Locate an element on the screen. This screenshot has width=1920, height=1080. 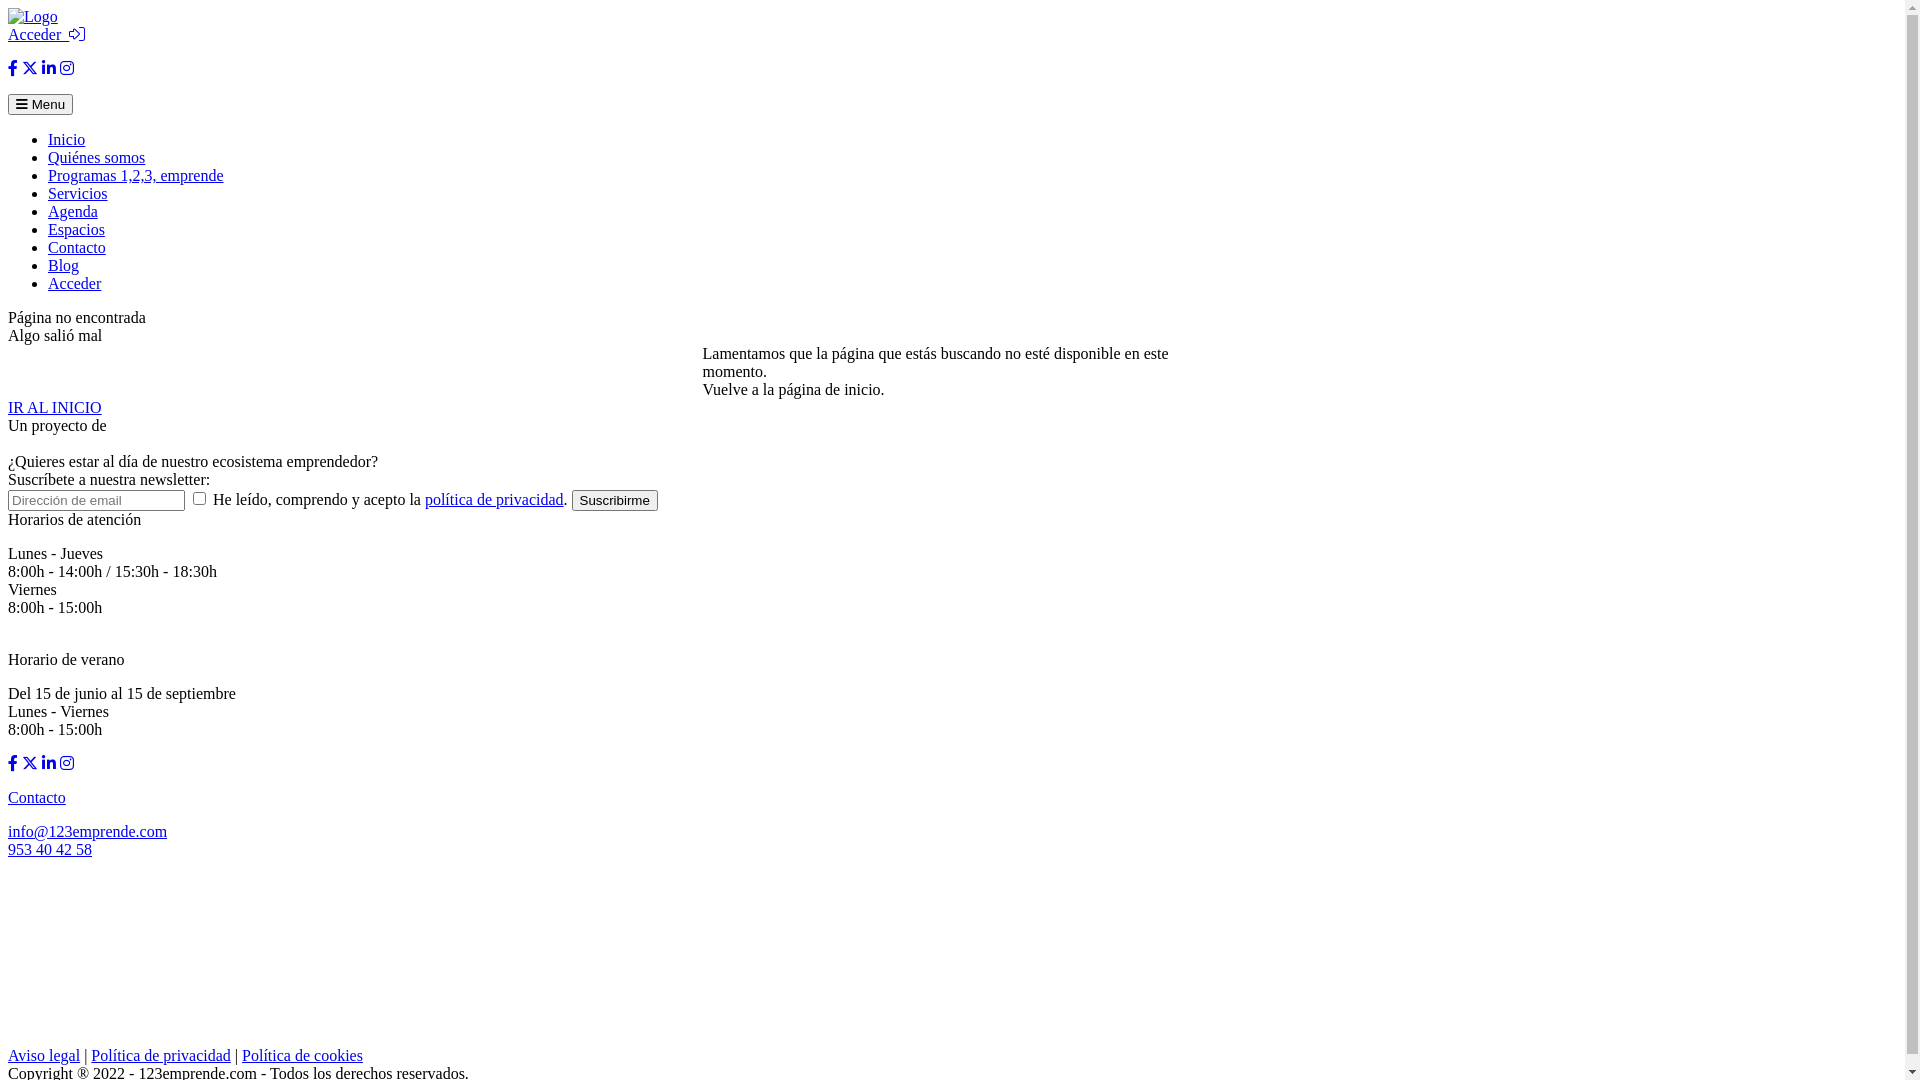
LinkedIn is located at coordinates (49, 764).